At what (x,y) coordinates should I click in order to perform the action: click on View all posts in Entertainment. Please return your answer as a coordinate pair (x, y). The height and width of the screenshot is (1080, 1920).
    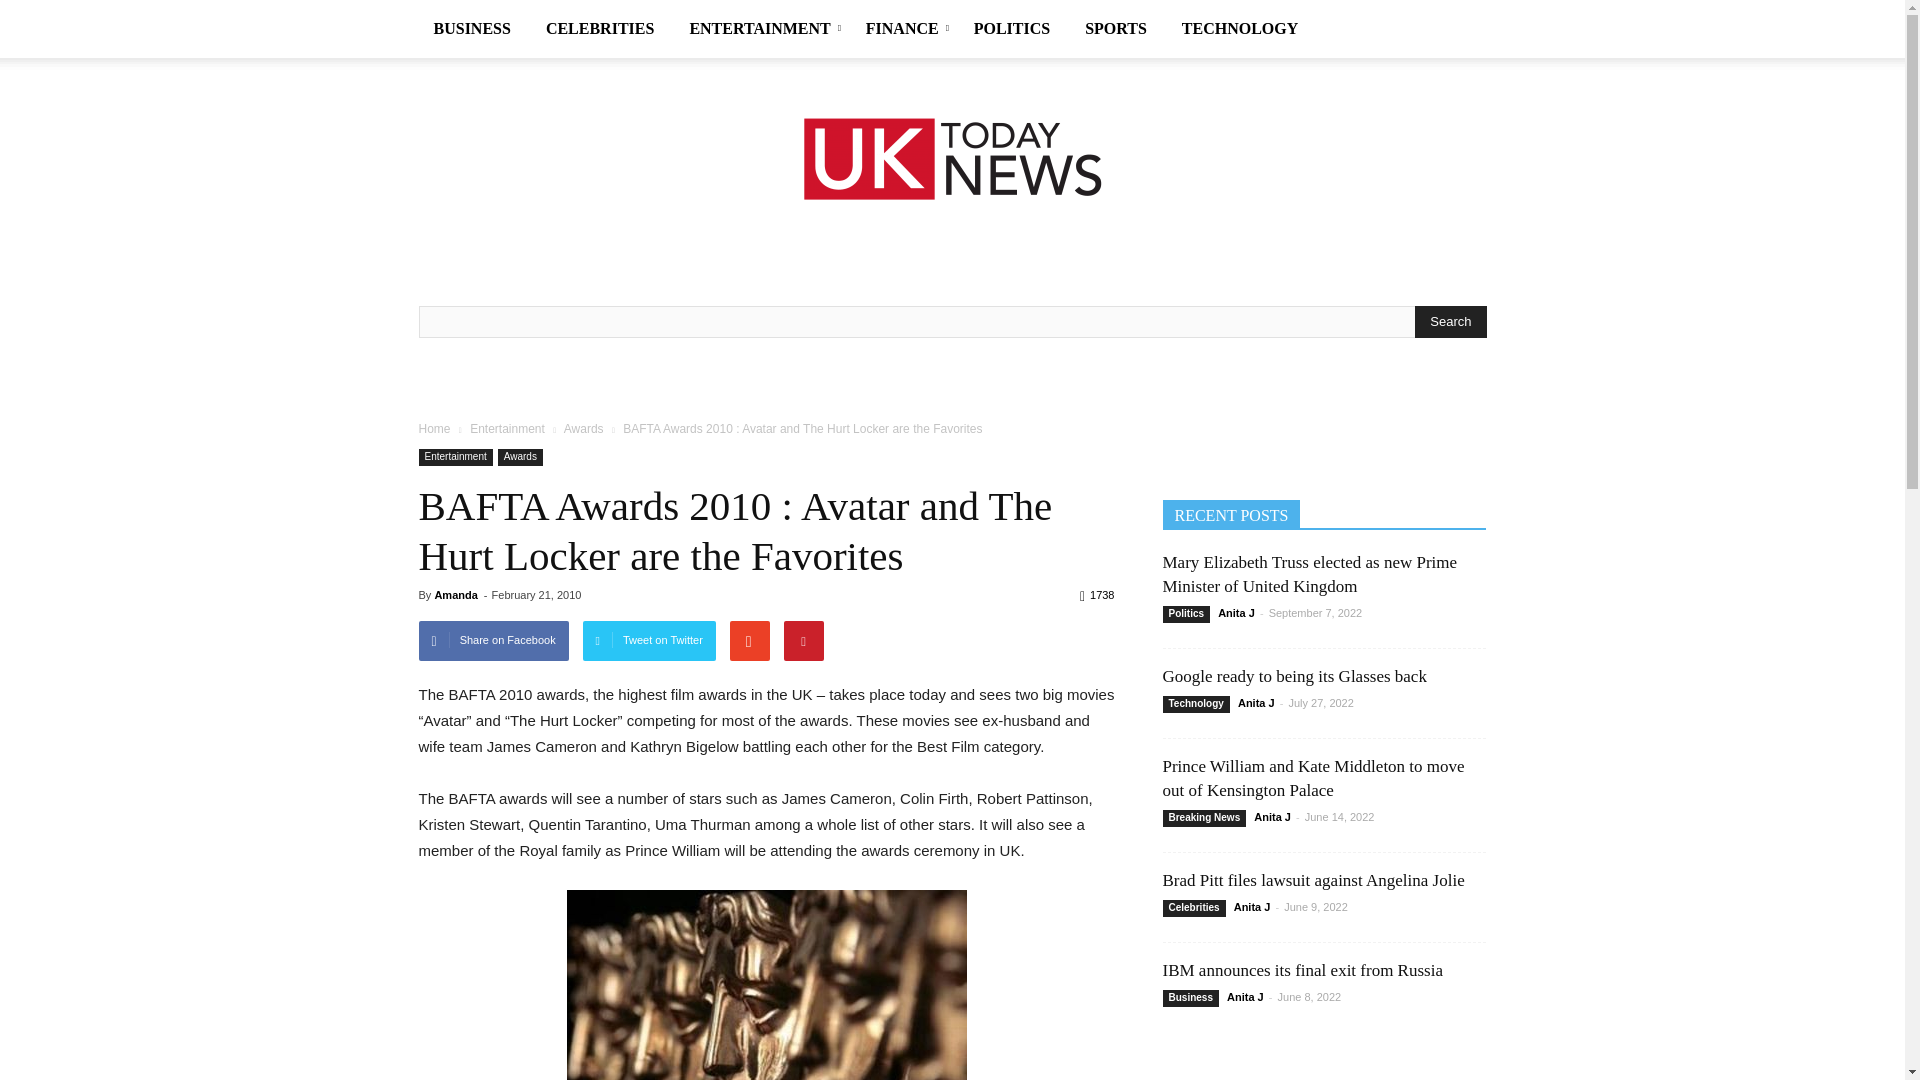
    Looking at the image, I should click on (508, 429).